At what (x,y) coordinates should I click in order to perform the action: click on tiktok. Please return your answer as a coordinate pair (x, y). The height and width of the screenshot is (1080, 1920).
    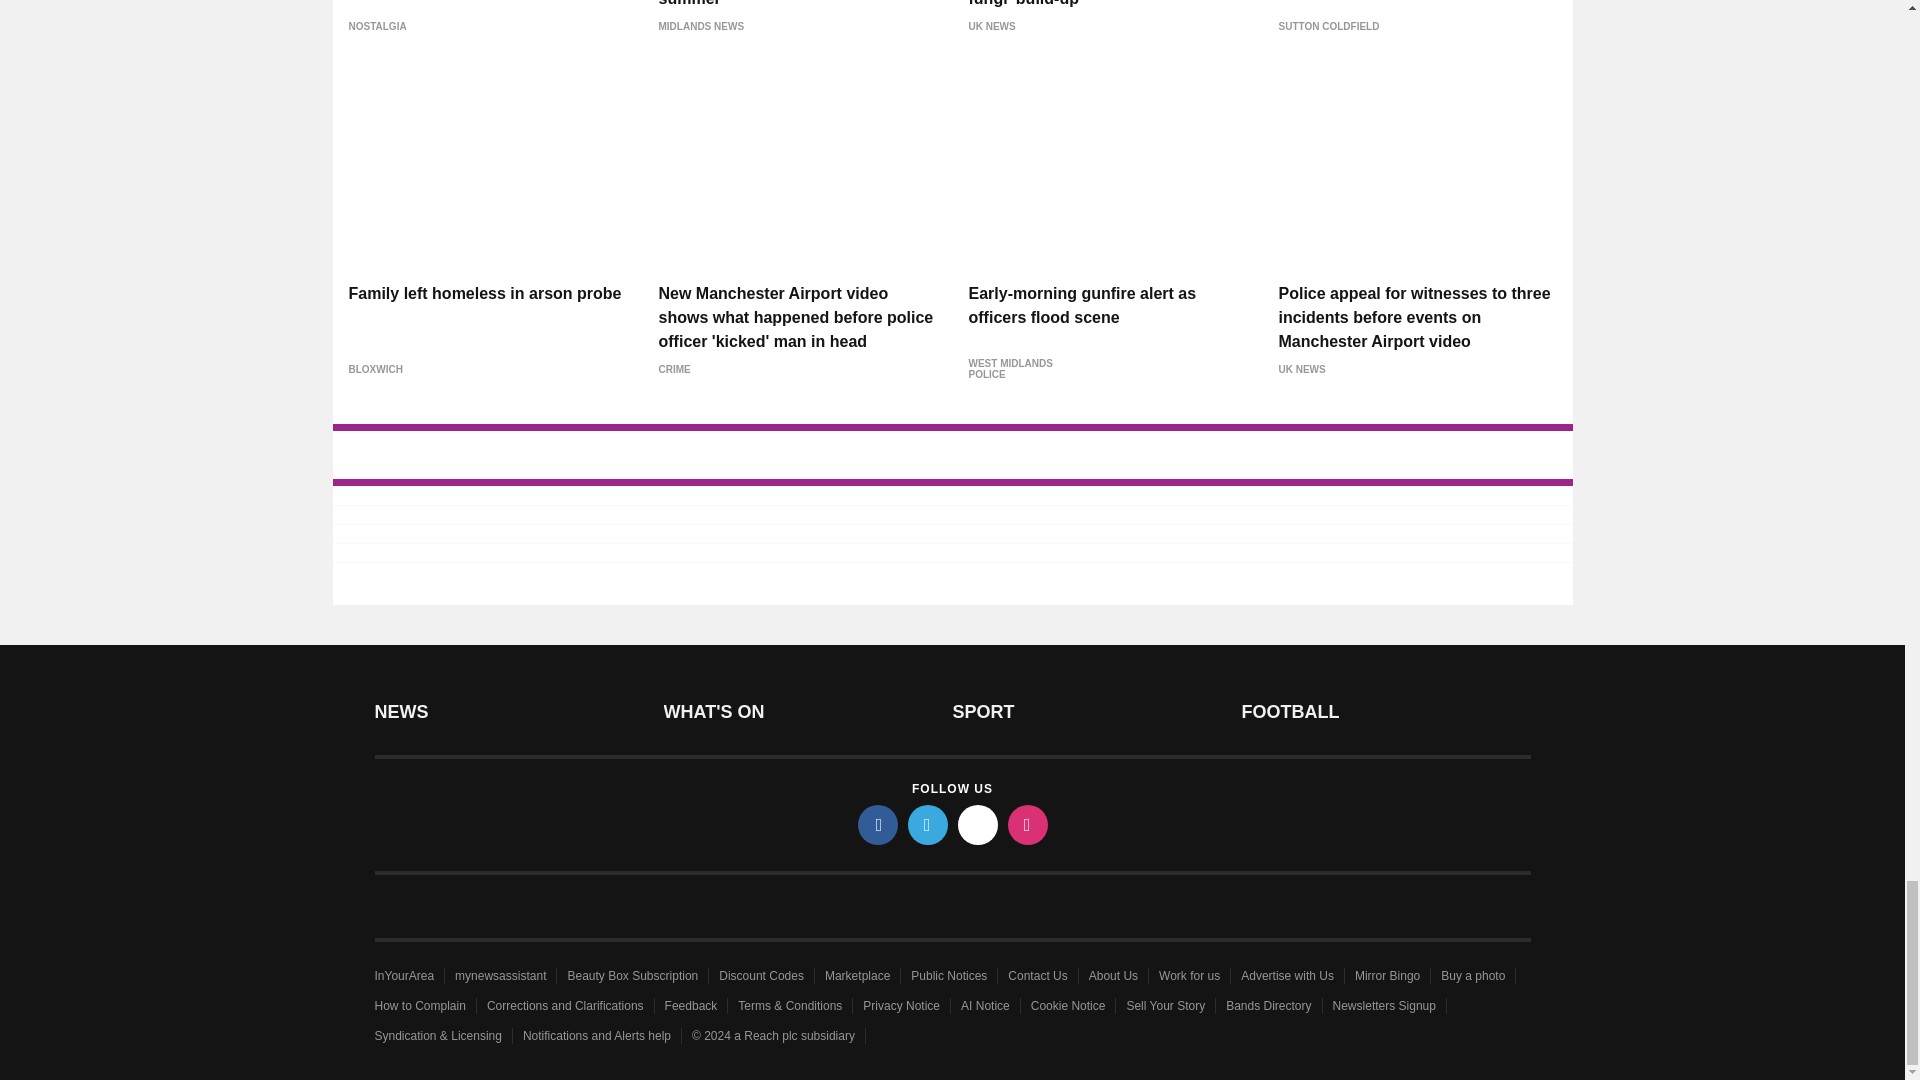
    Looking at the image, I should click on (978, 824).